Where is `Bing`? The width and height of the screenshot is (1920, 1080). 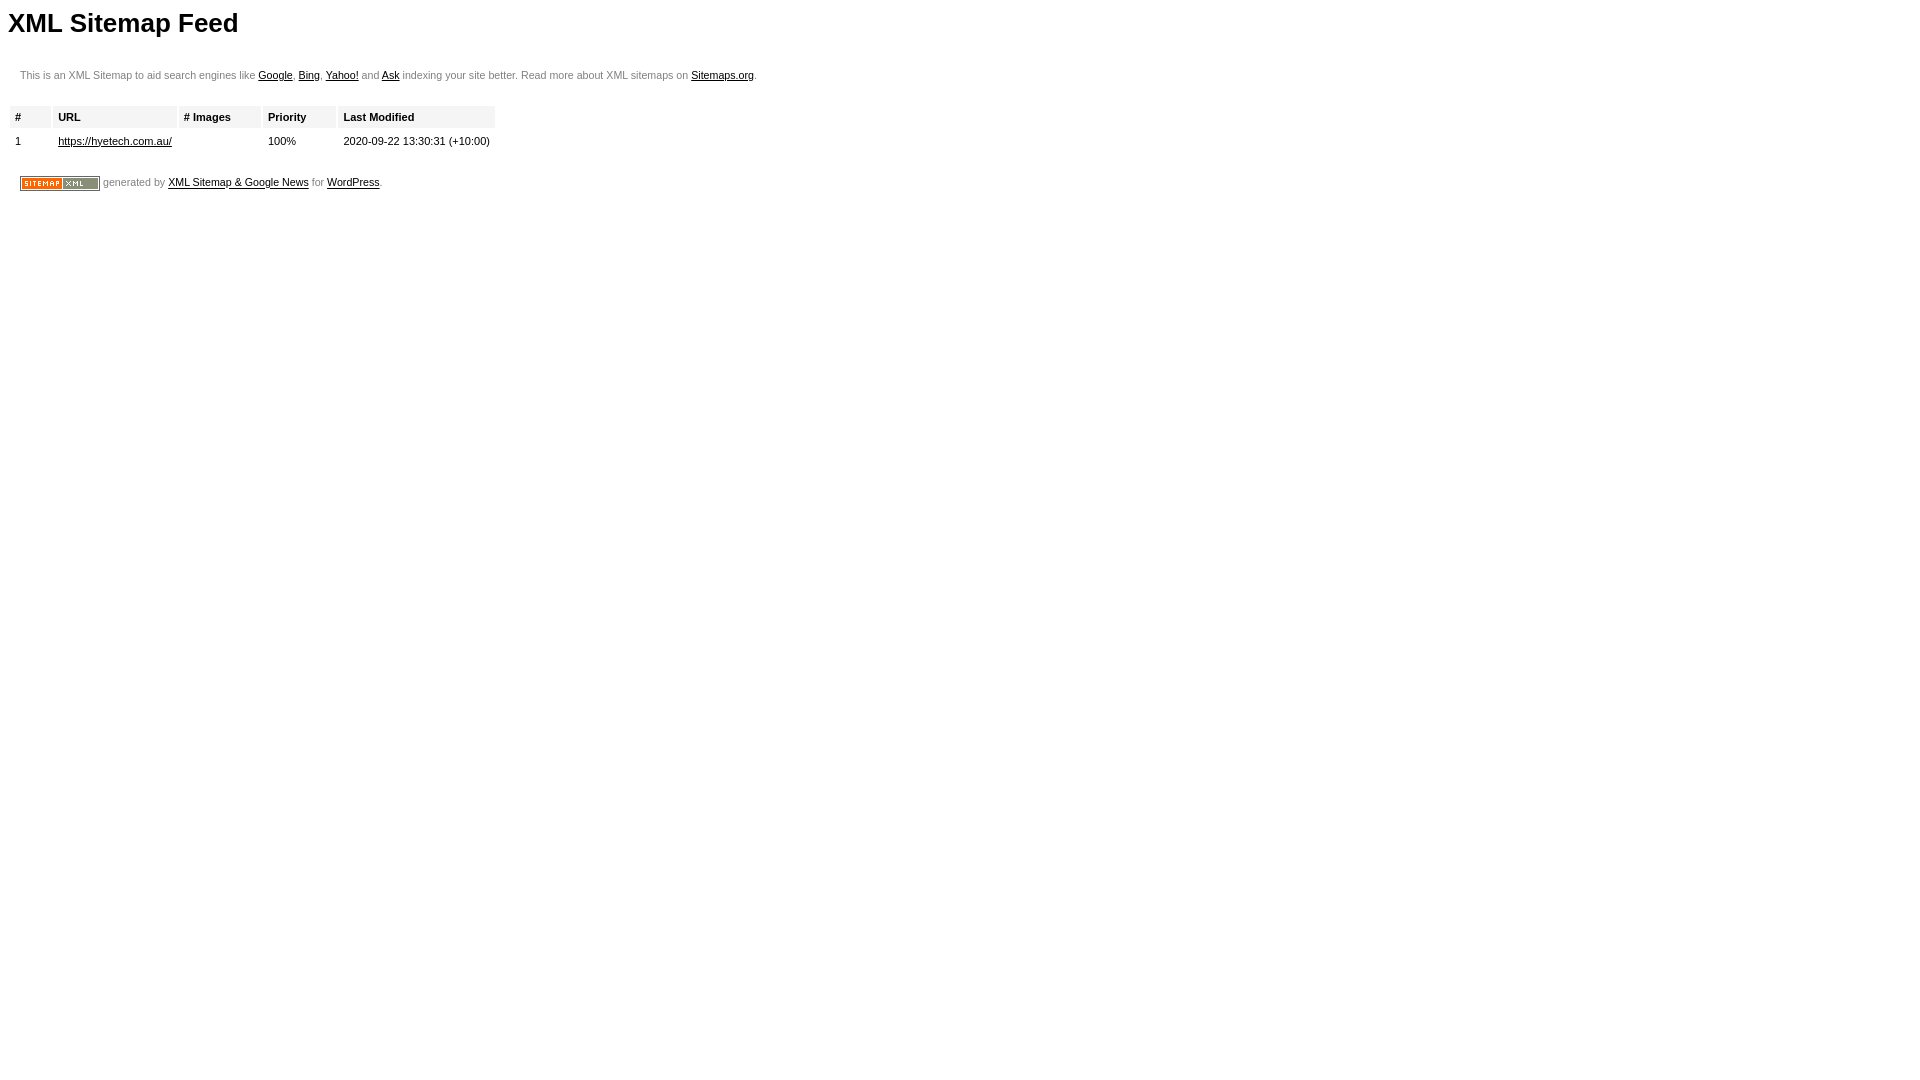 Bing is located at coordinates (310, 75).